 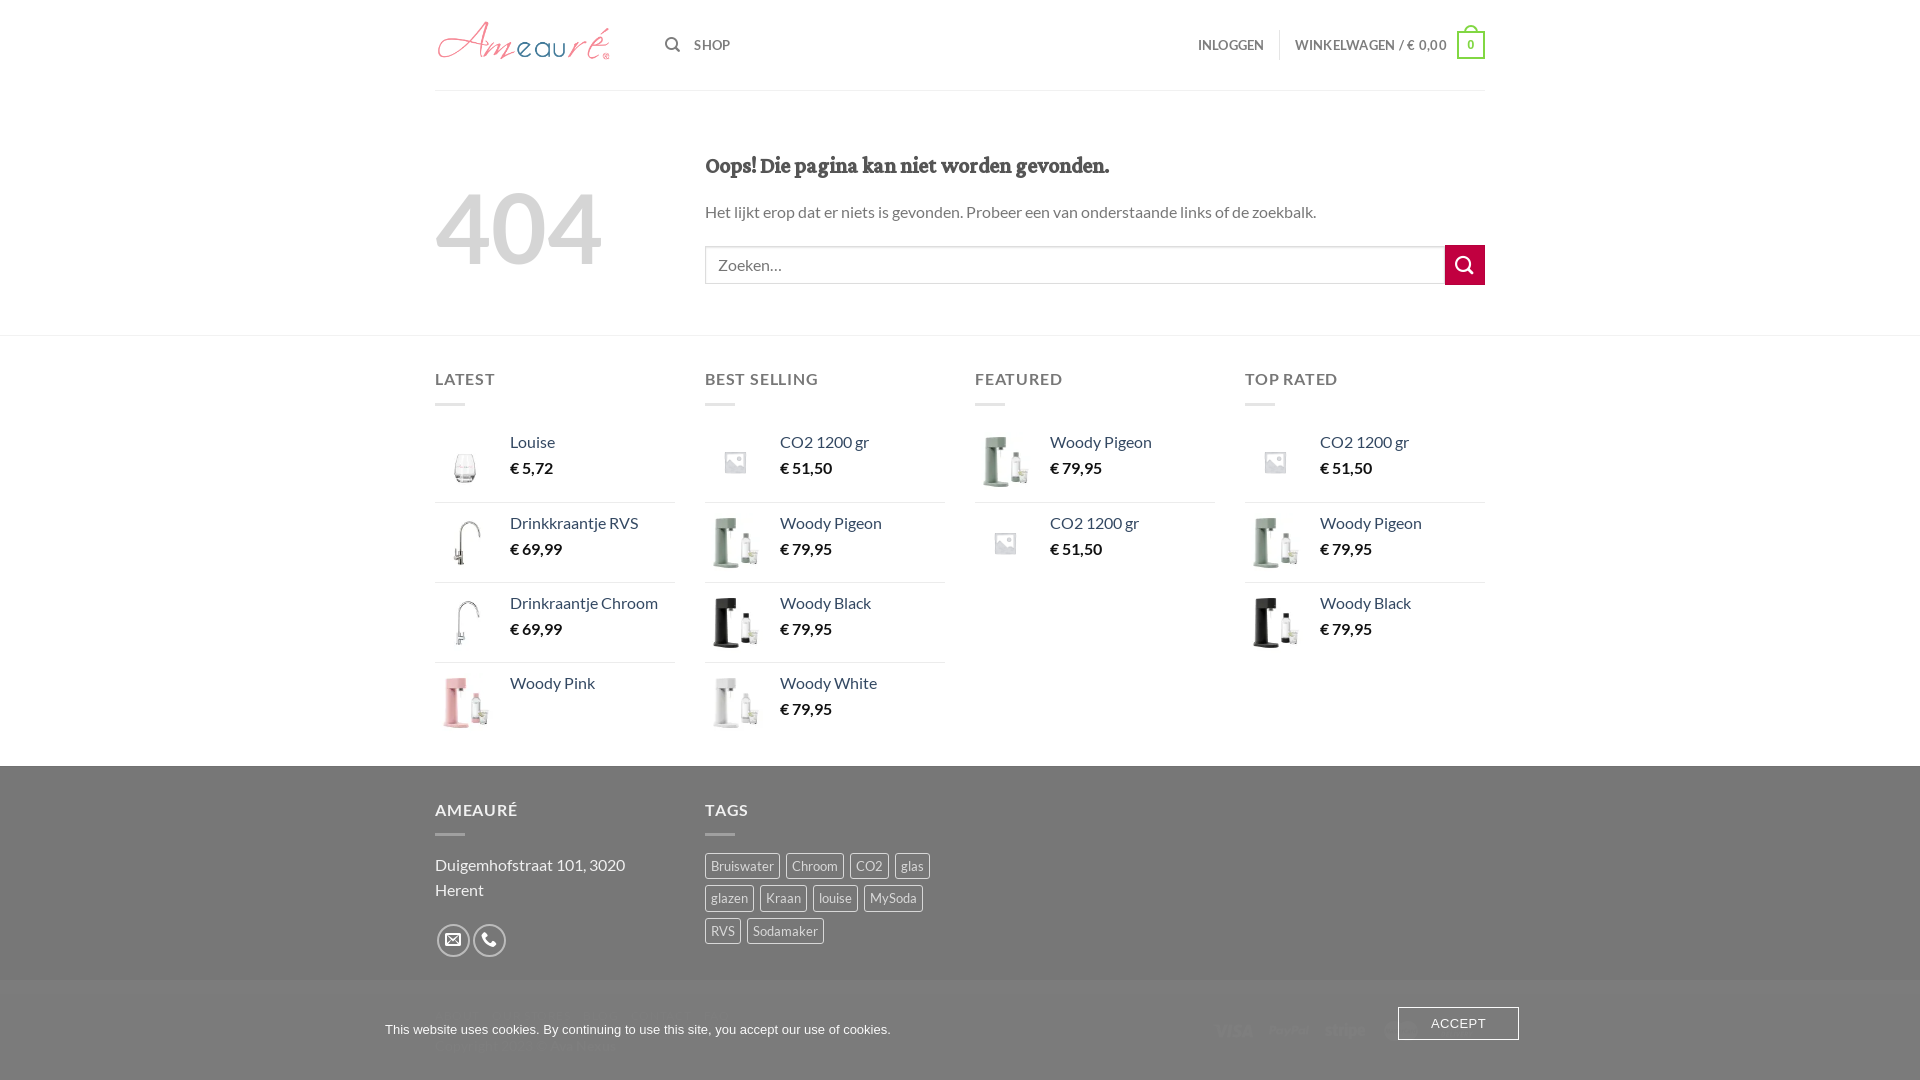 What do you see at coordinates (717, 1016) in the screenshot?
I see `FAQ` at bounding box center [717, 1016].